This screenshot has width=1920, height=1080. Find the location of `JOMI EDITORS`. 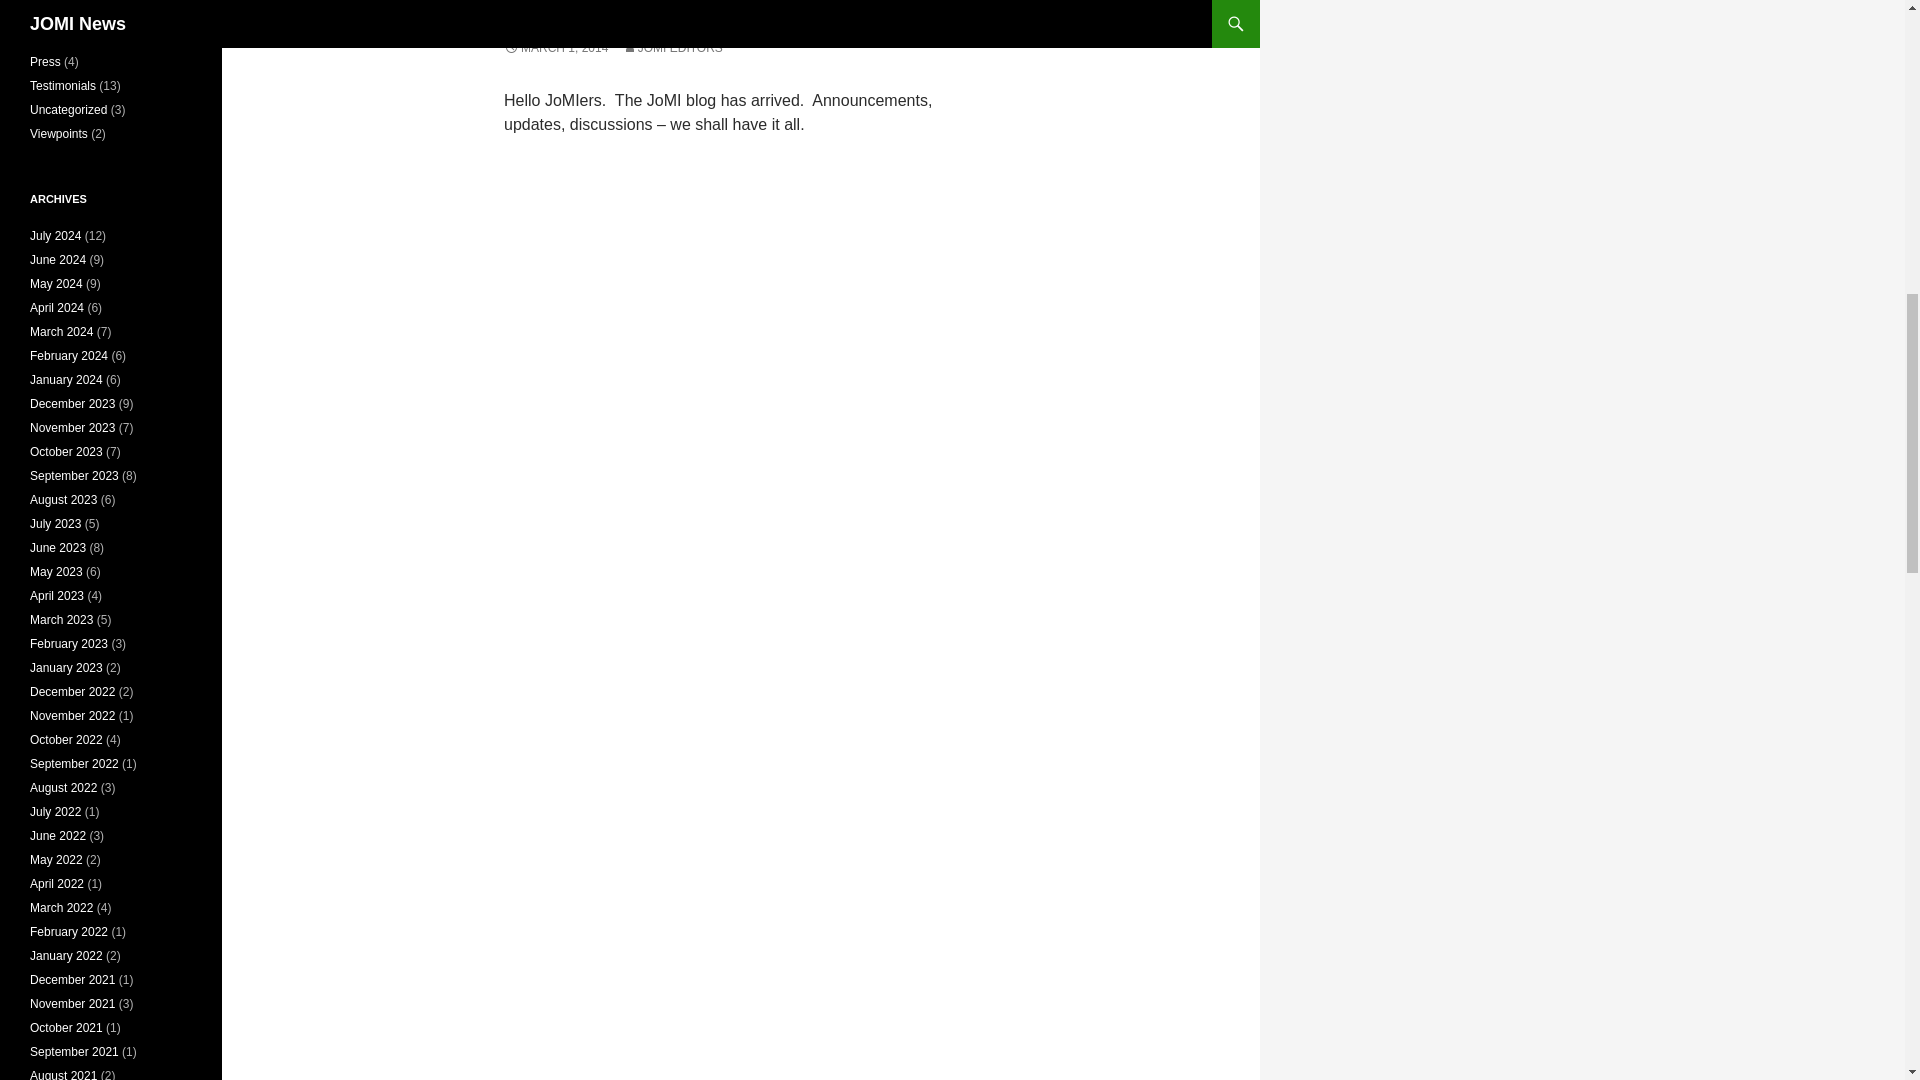

JOMI EDITORS is located at coordinates (672, 48).